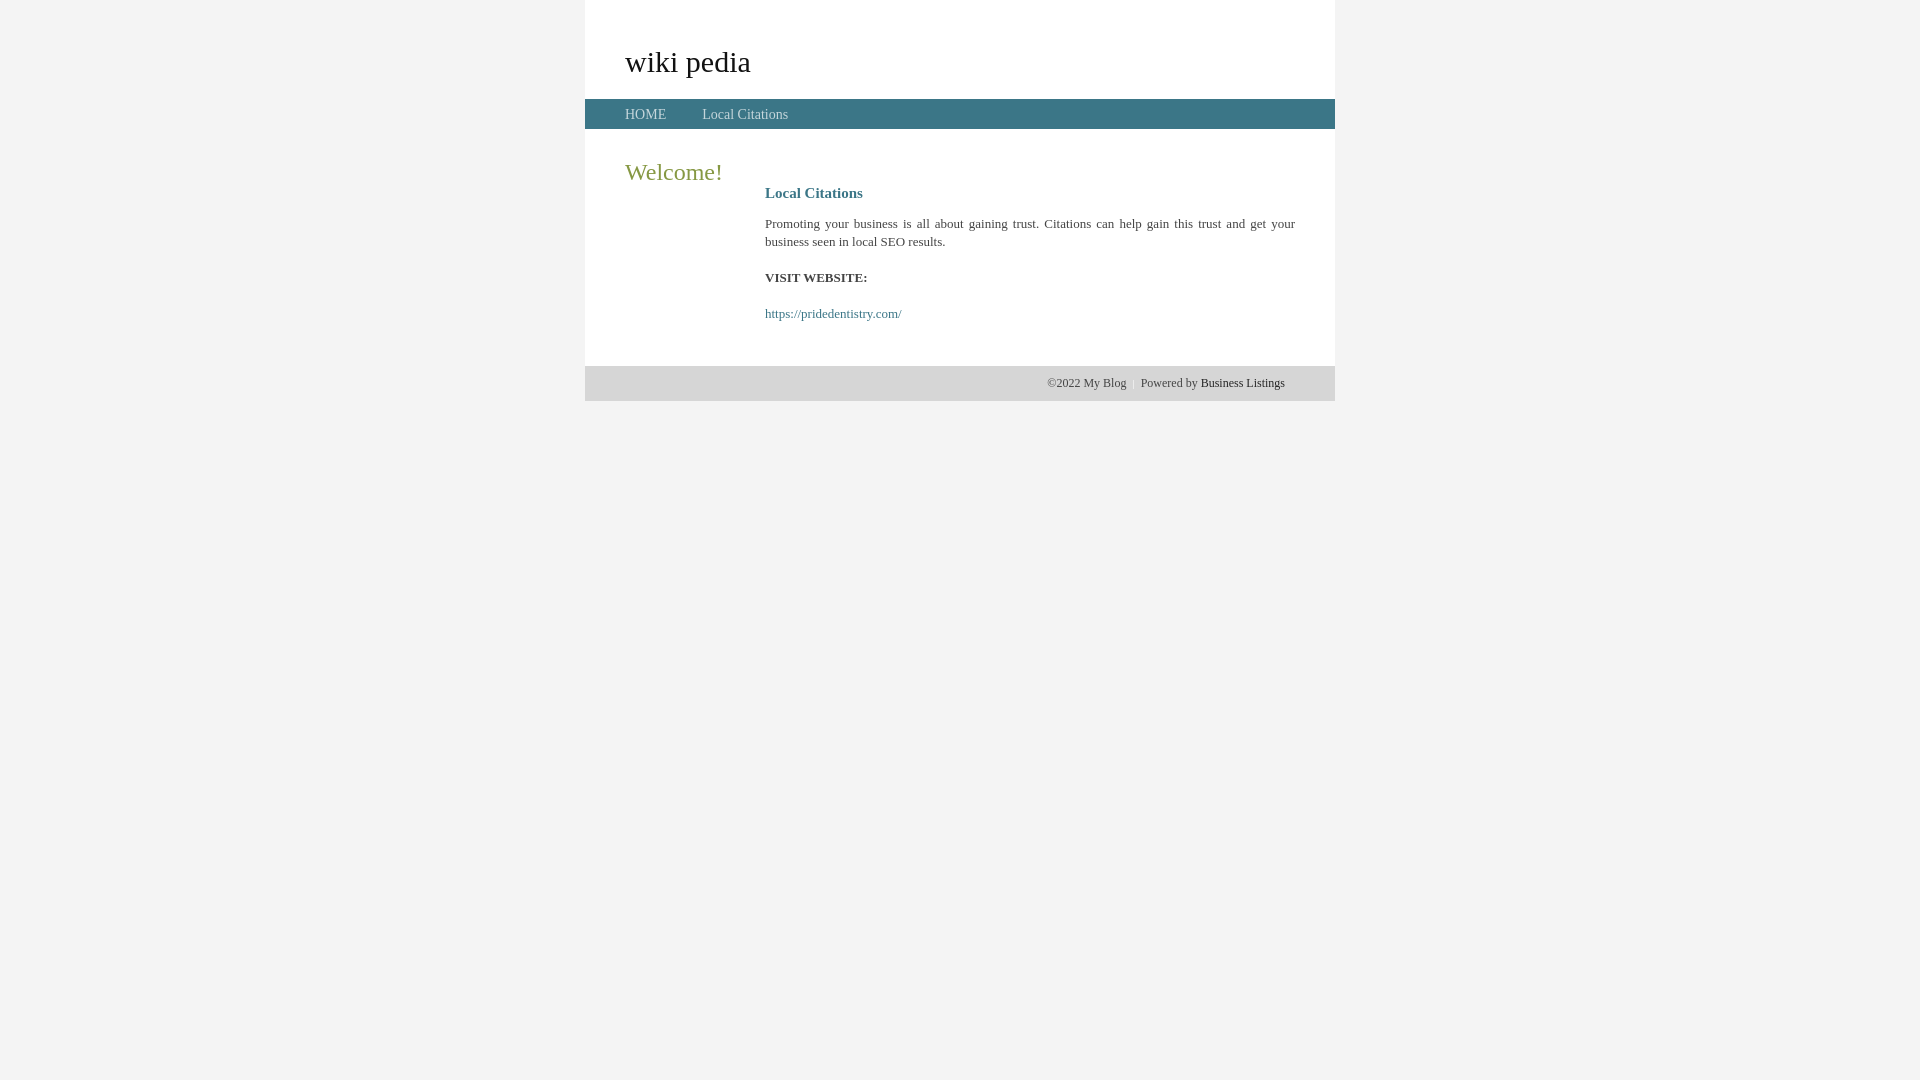 Image resolution: width=1920 pixels, height=1080 pixels. What do you see at coordinates (745, 114) in the screenshot?
I see `Local Citations` at bounding box center [745, 114].